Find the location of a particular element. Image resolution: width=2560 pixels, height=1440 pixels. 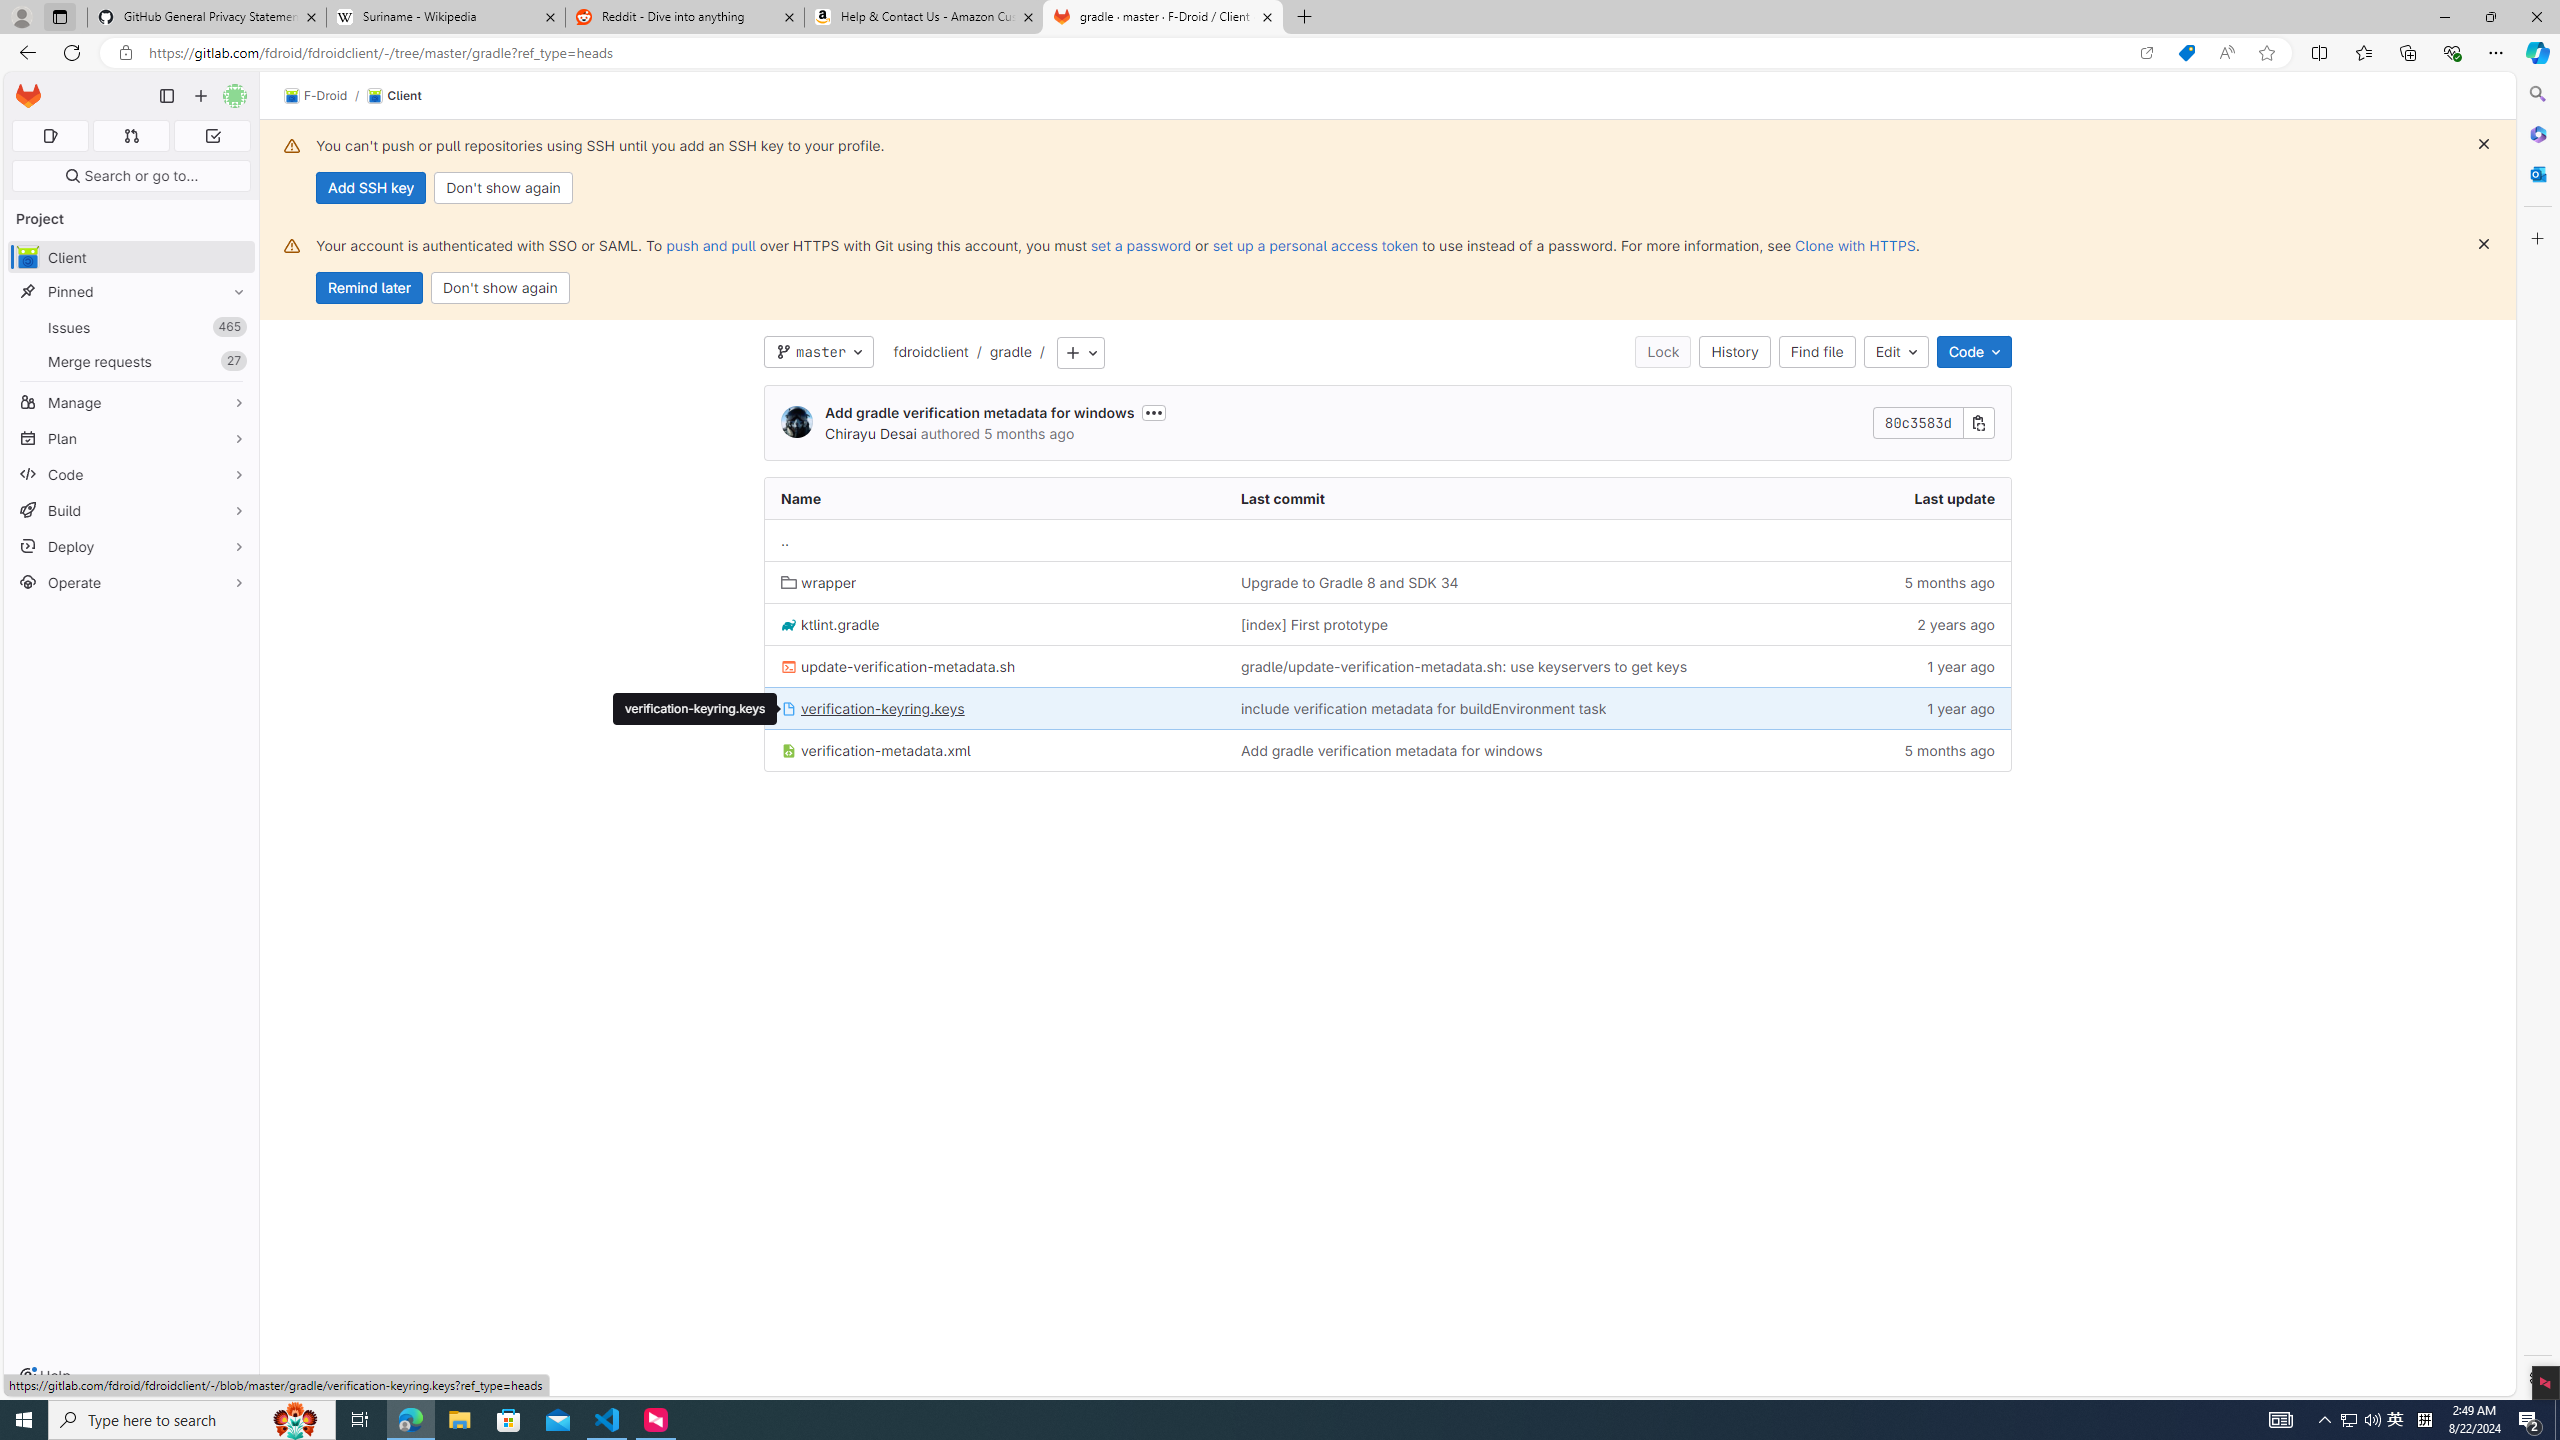

Create new... is located at coordinates (200, 96).